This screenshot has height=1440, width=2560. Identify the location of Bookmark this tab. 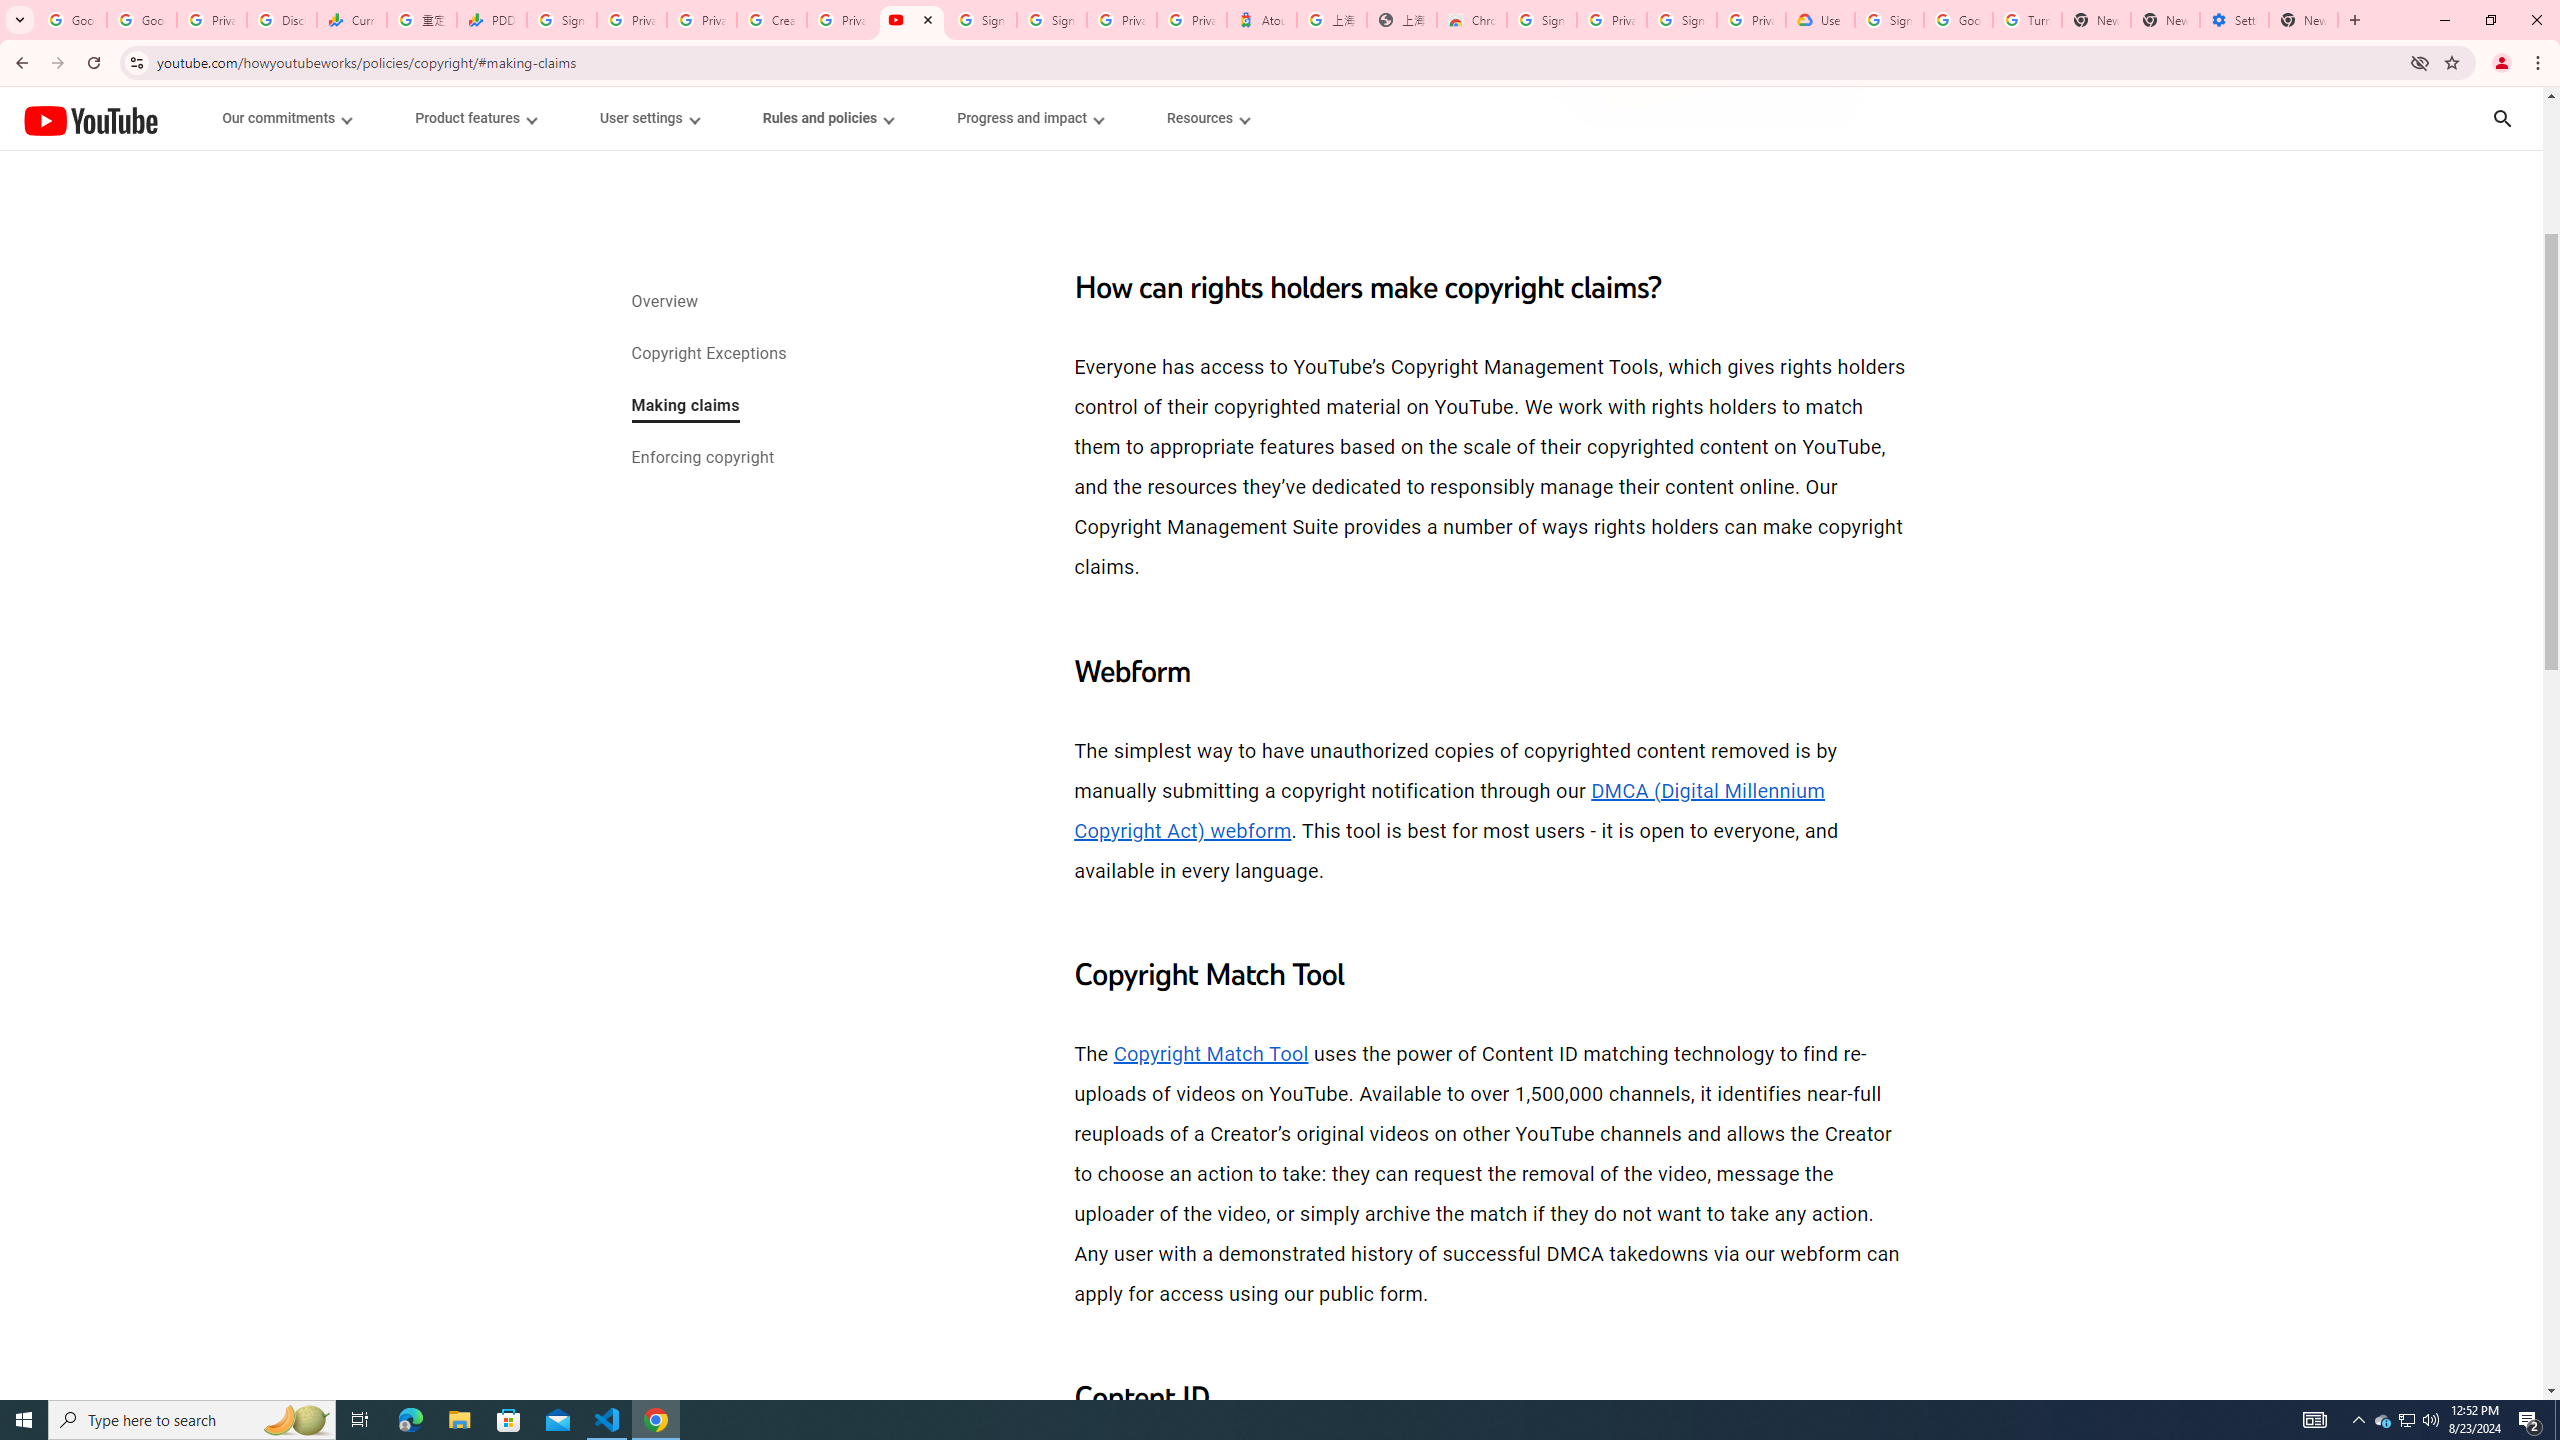
(2450, 62).